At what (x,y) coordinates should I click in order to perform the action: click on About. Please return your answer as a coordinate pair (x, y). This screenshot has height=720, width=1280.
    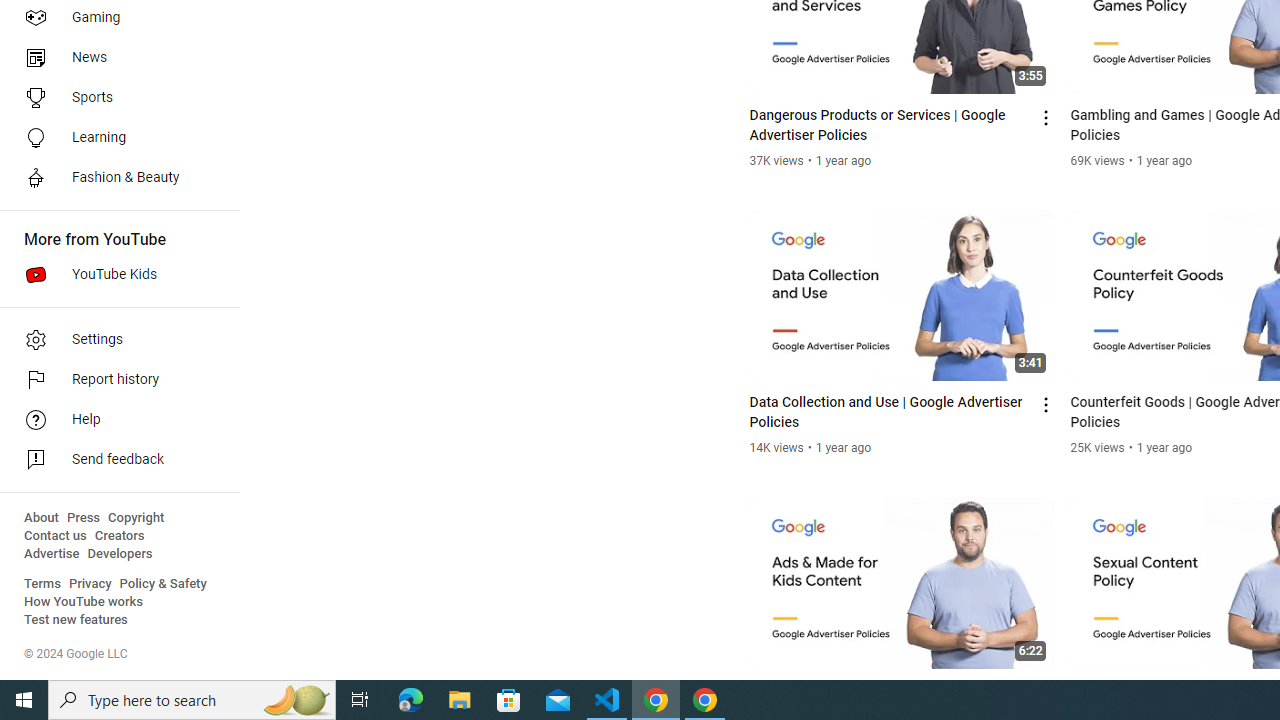
    Looking at the image, I should click on (41, 518).